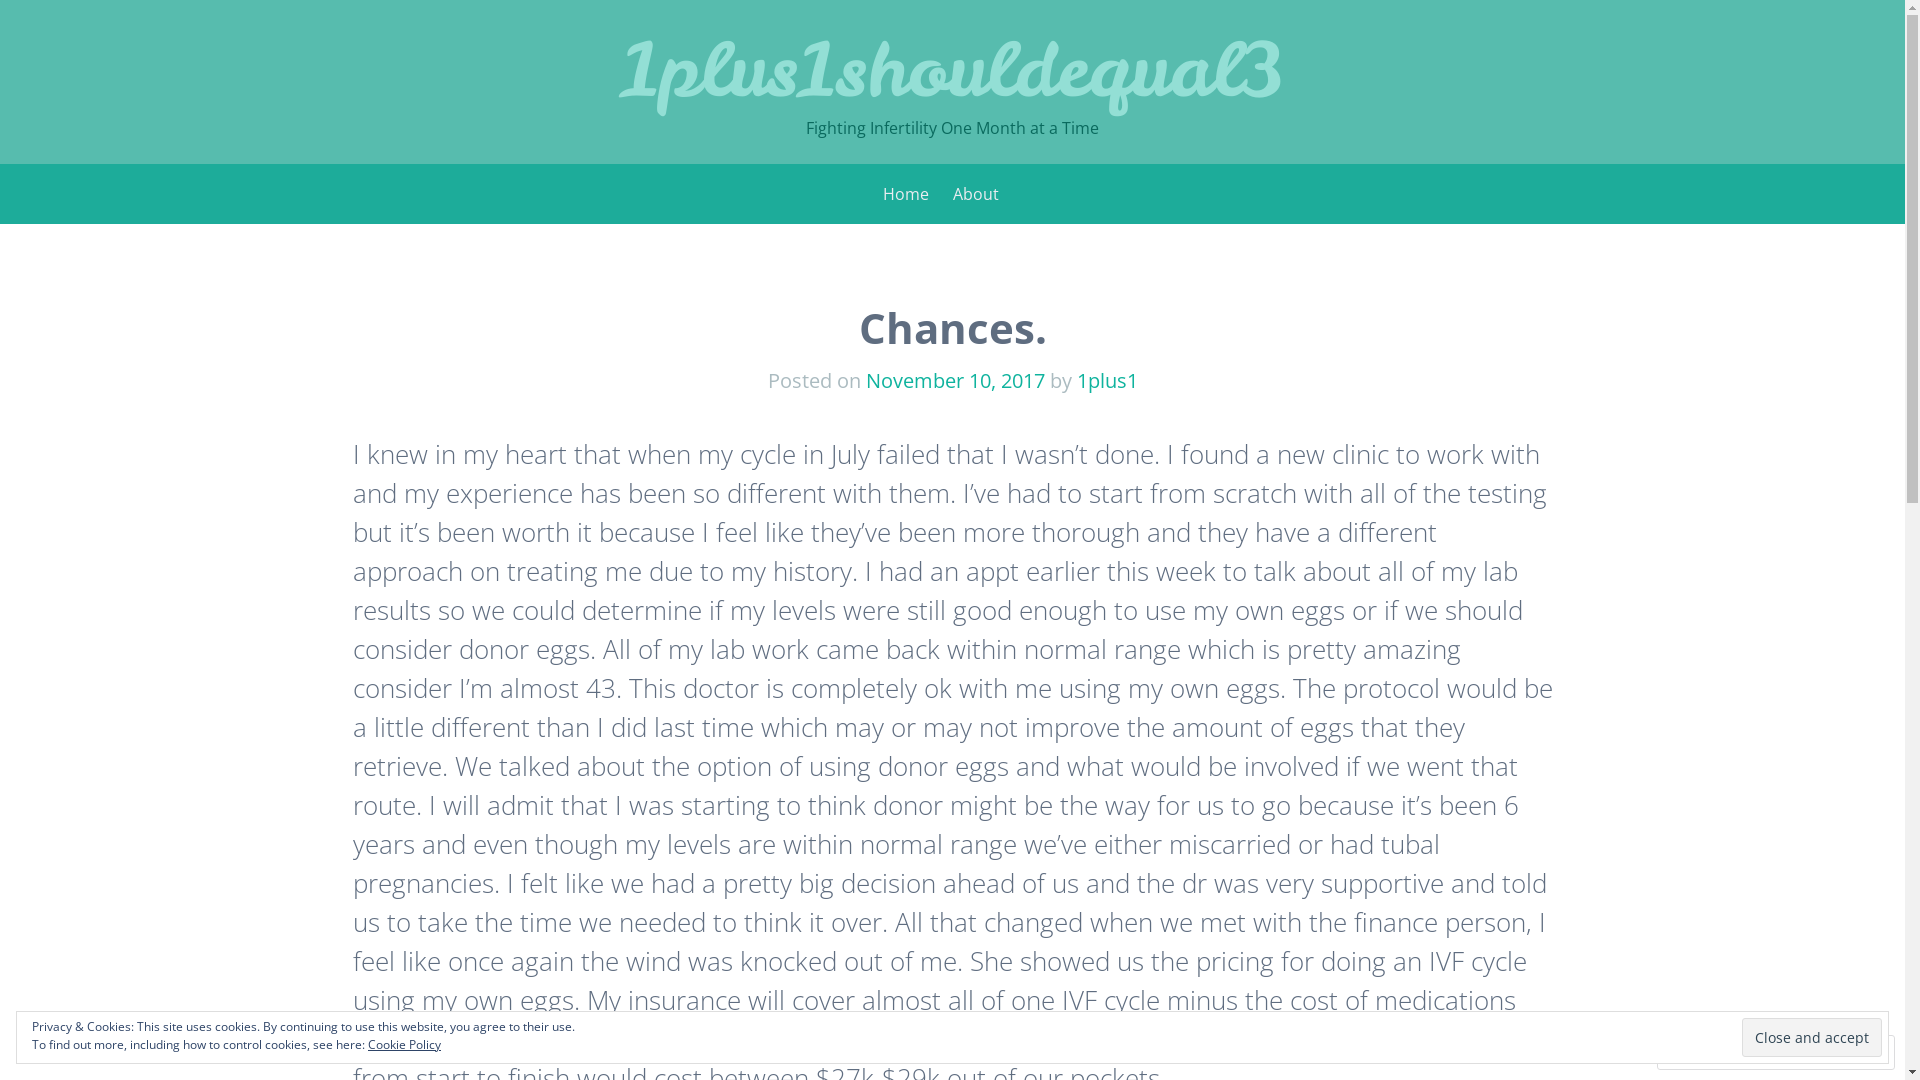 The width and height of the screenshot is (1920, 1080). What do you see at coordinates (952, 70) in the screenshot?
I see `1plus1shouldequal3` at bounding box center [952, 70].